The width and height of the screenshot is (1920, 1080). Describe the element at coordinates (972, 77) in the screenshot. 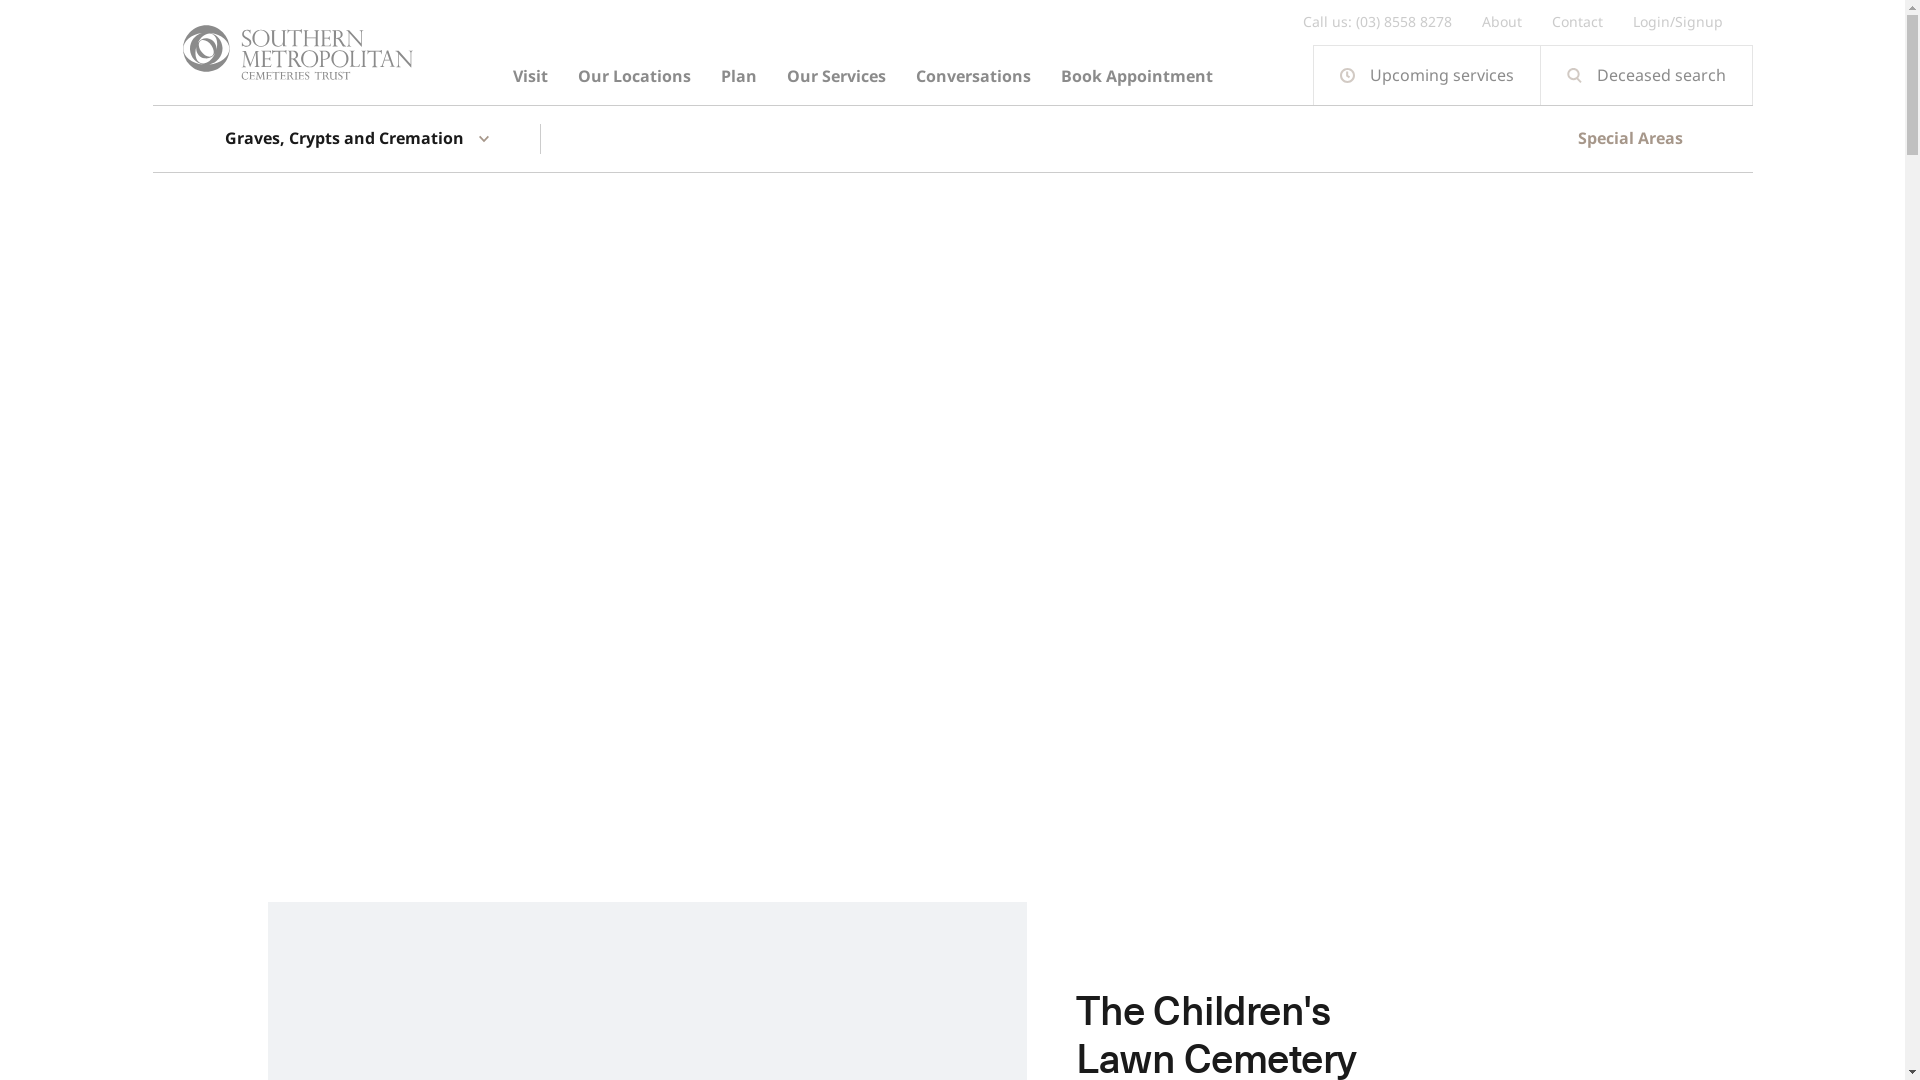

I see `Conversations` at that location.